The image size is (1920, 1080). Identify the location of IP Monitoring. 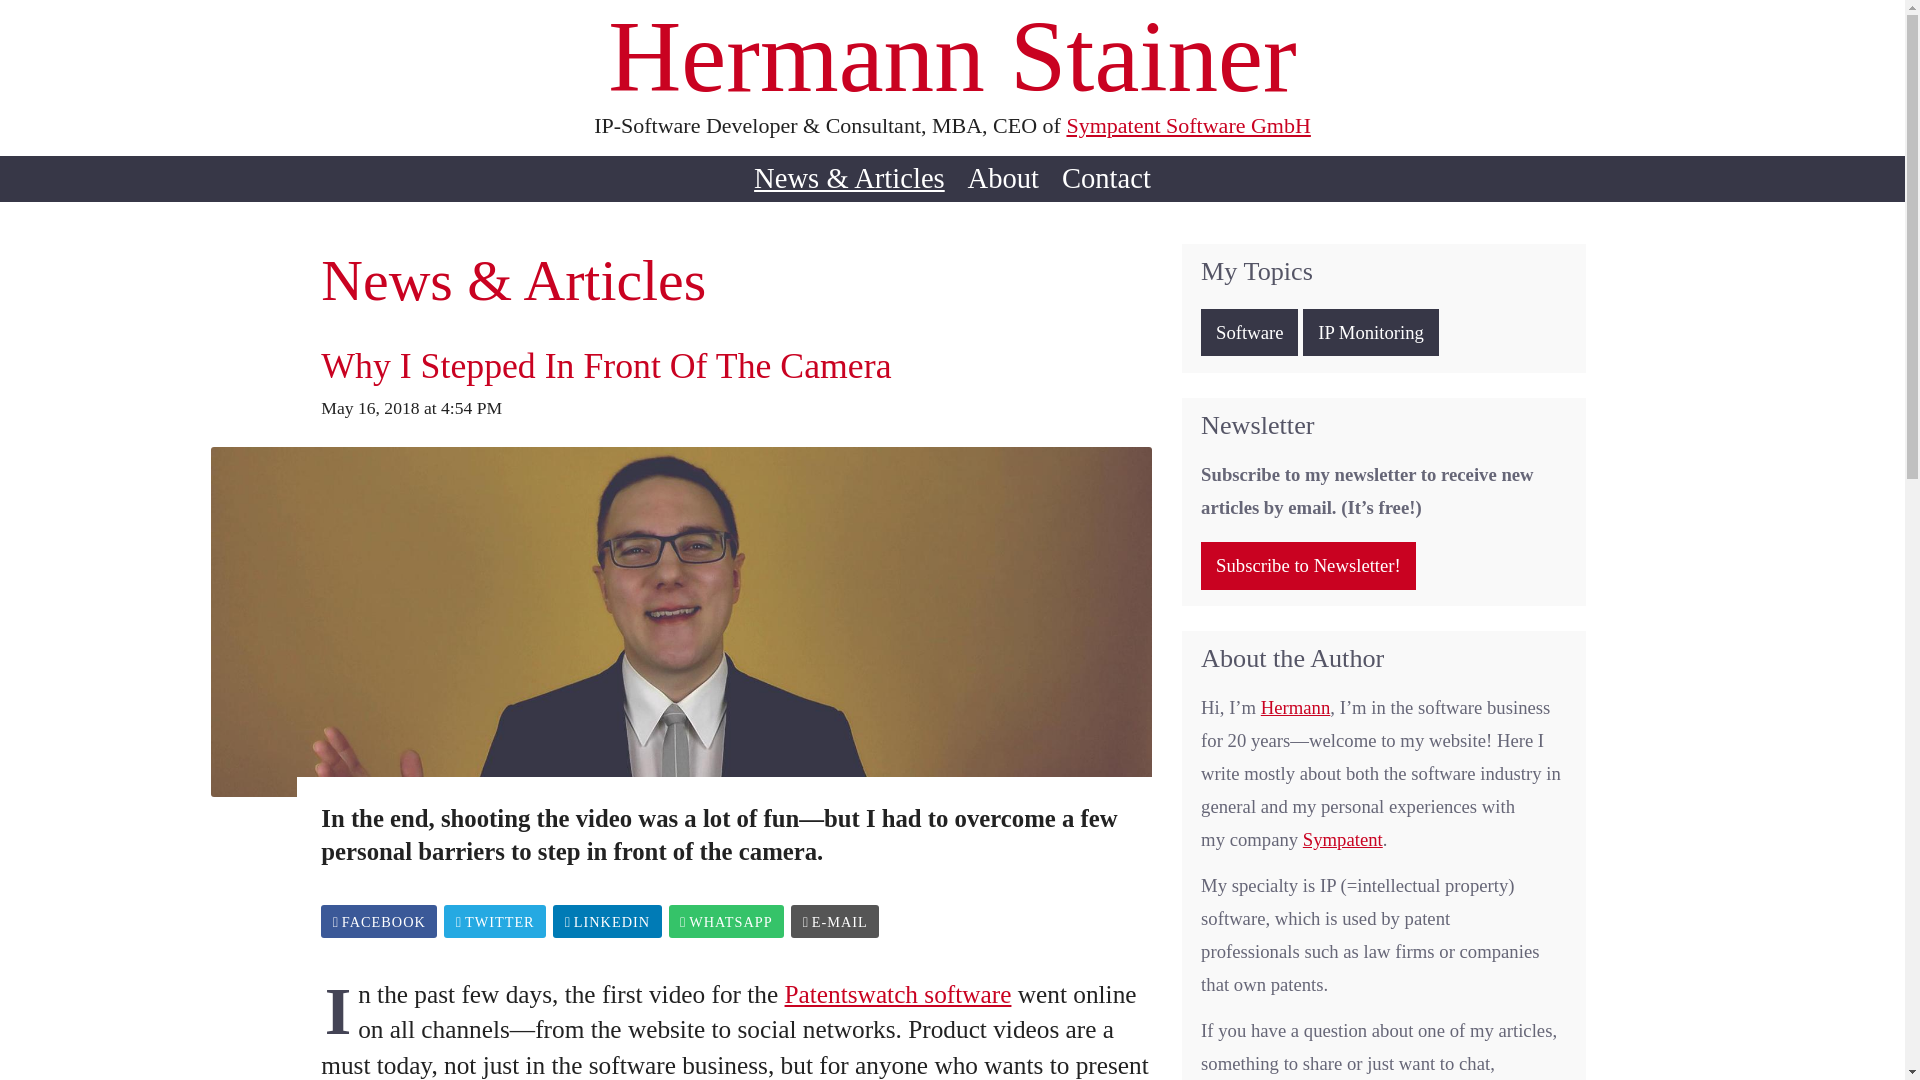
(1370, 332).